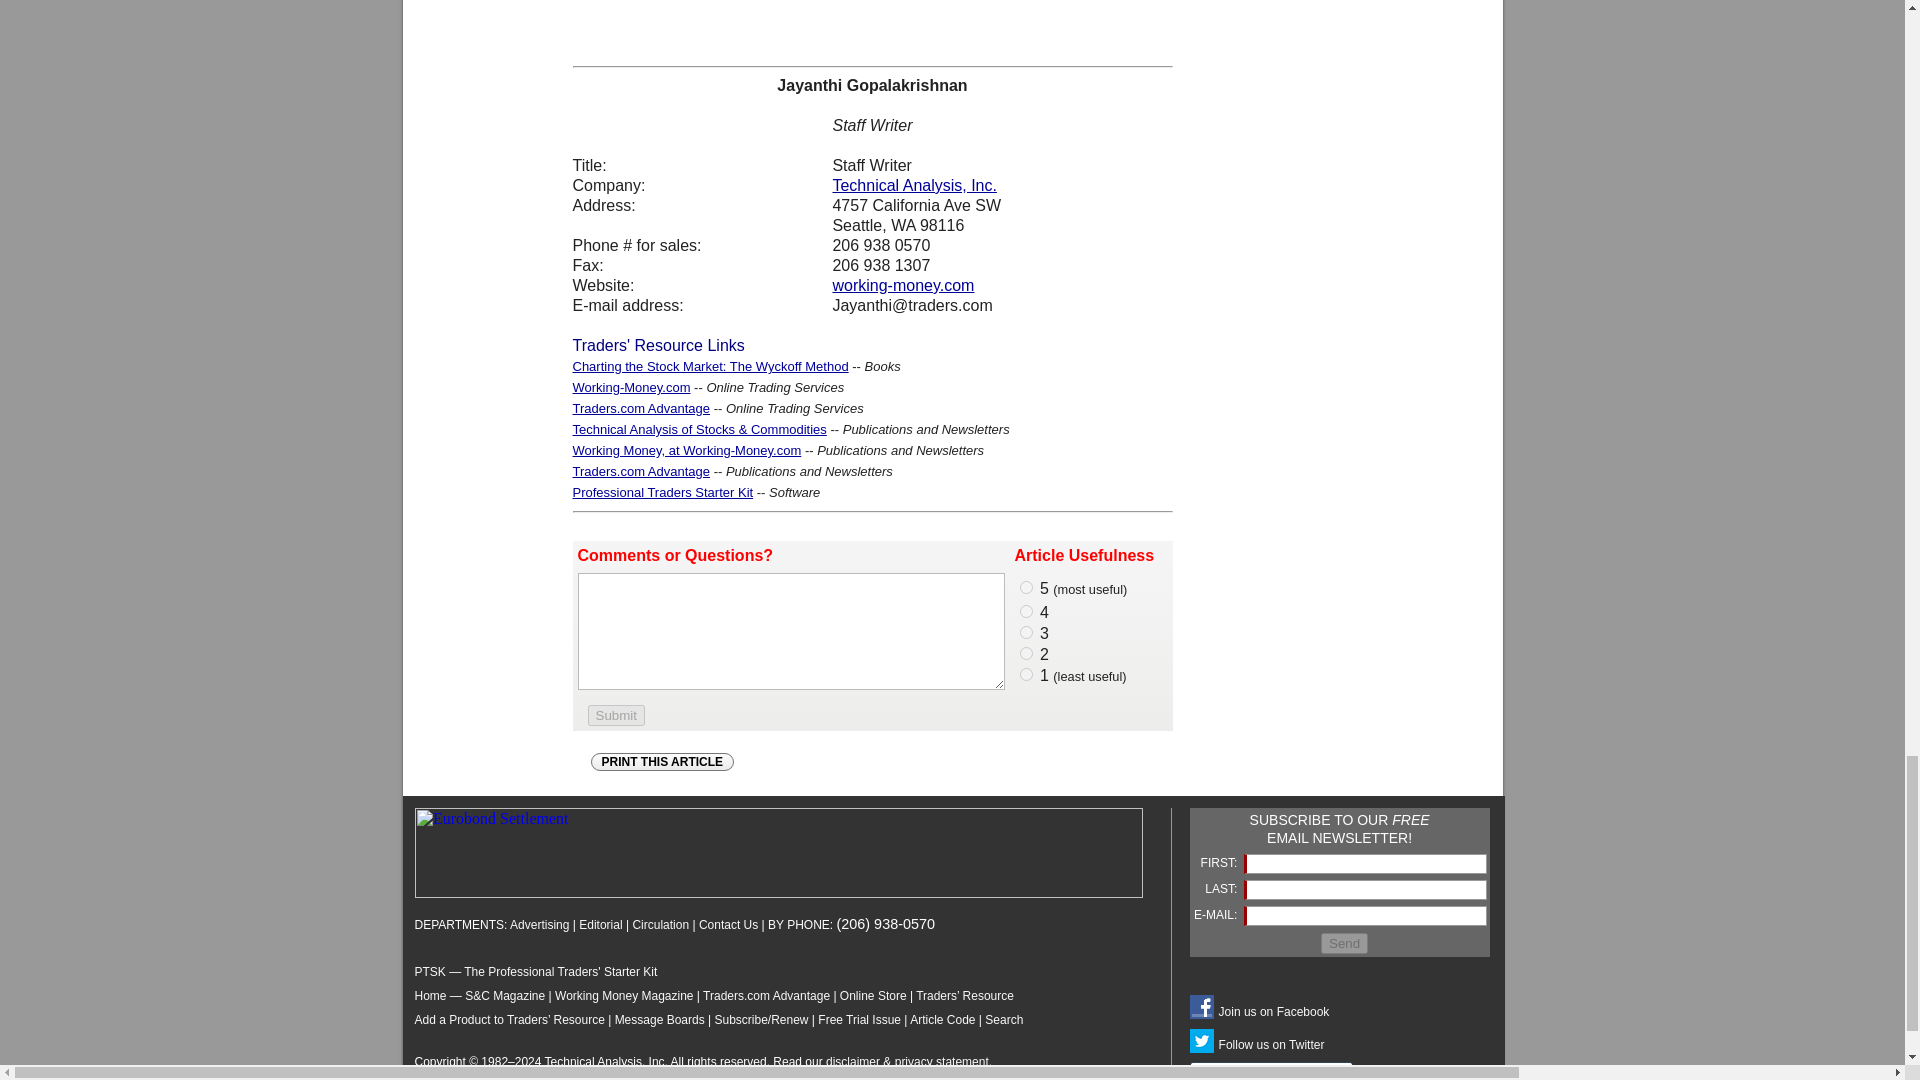 The image size is (1920, 1080). Describe the element at coordinates (1344, 943) in the screenshot. I see `Send` at that location.